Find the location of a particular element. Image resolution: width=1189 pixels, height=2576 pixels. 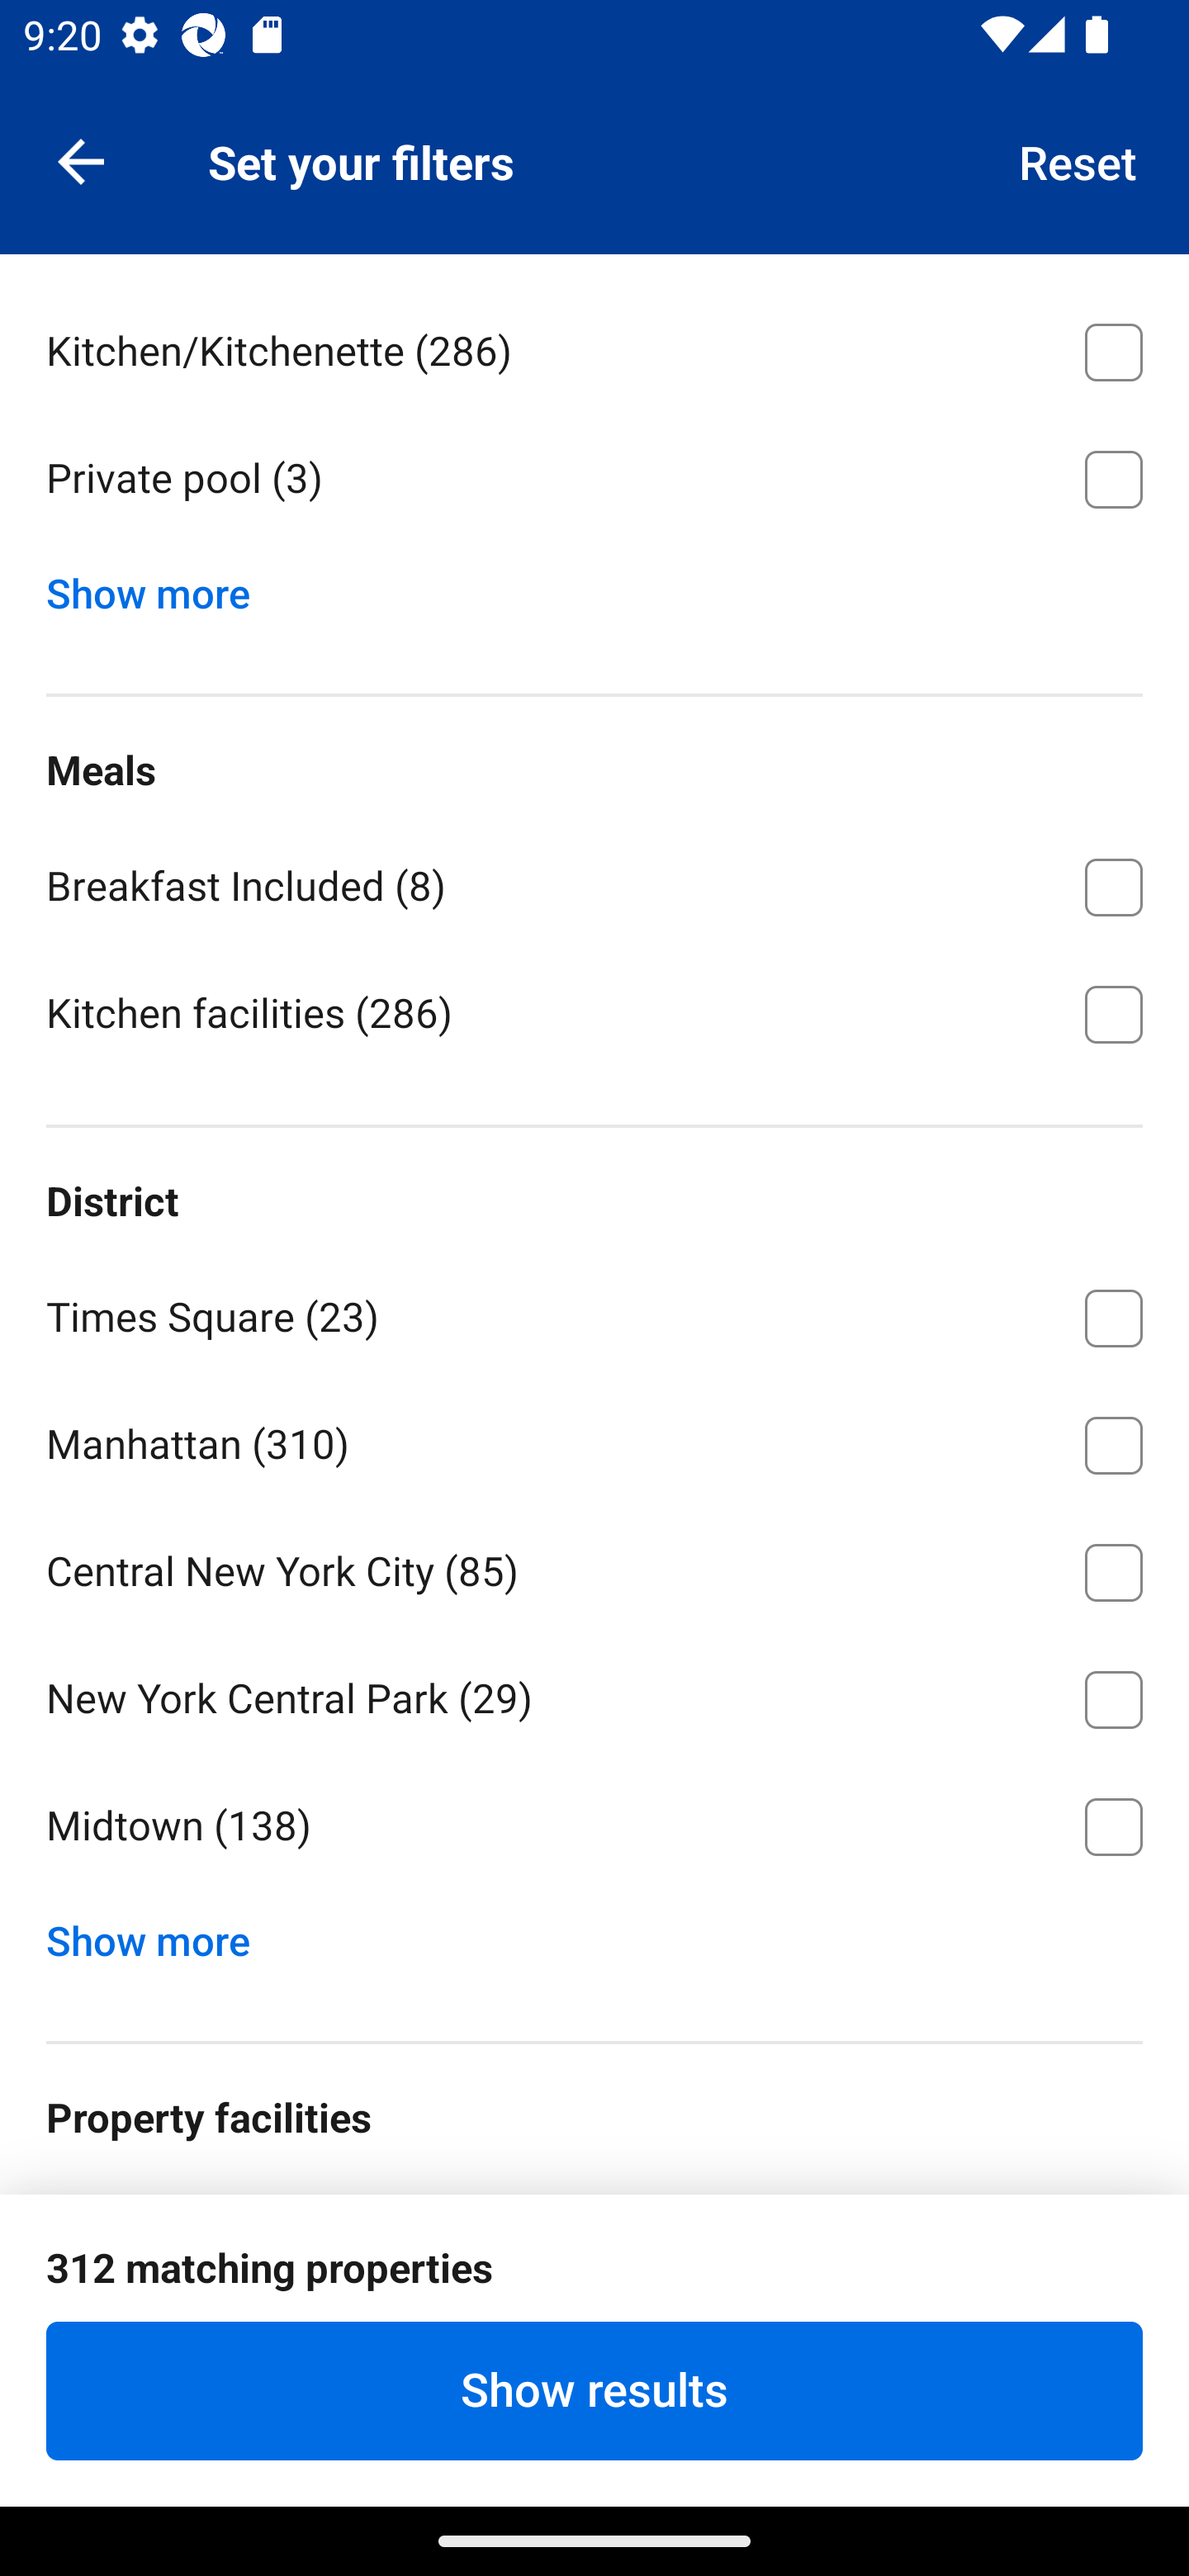

Show more is located at coordinates (160, 1933).